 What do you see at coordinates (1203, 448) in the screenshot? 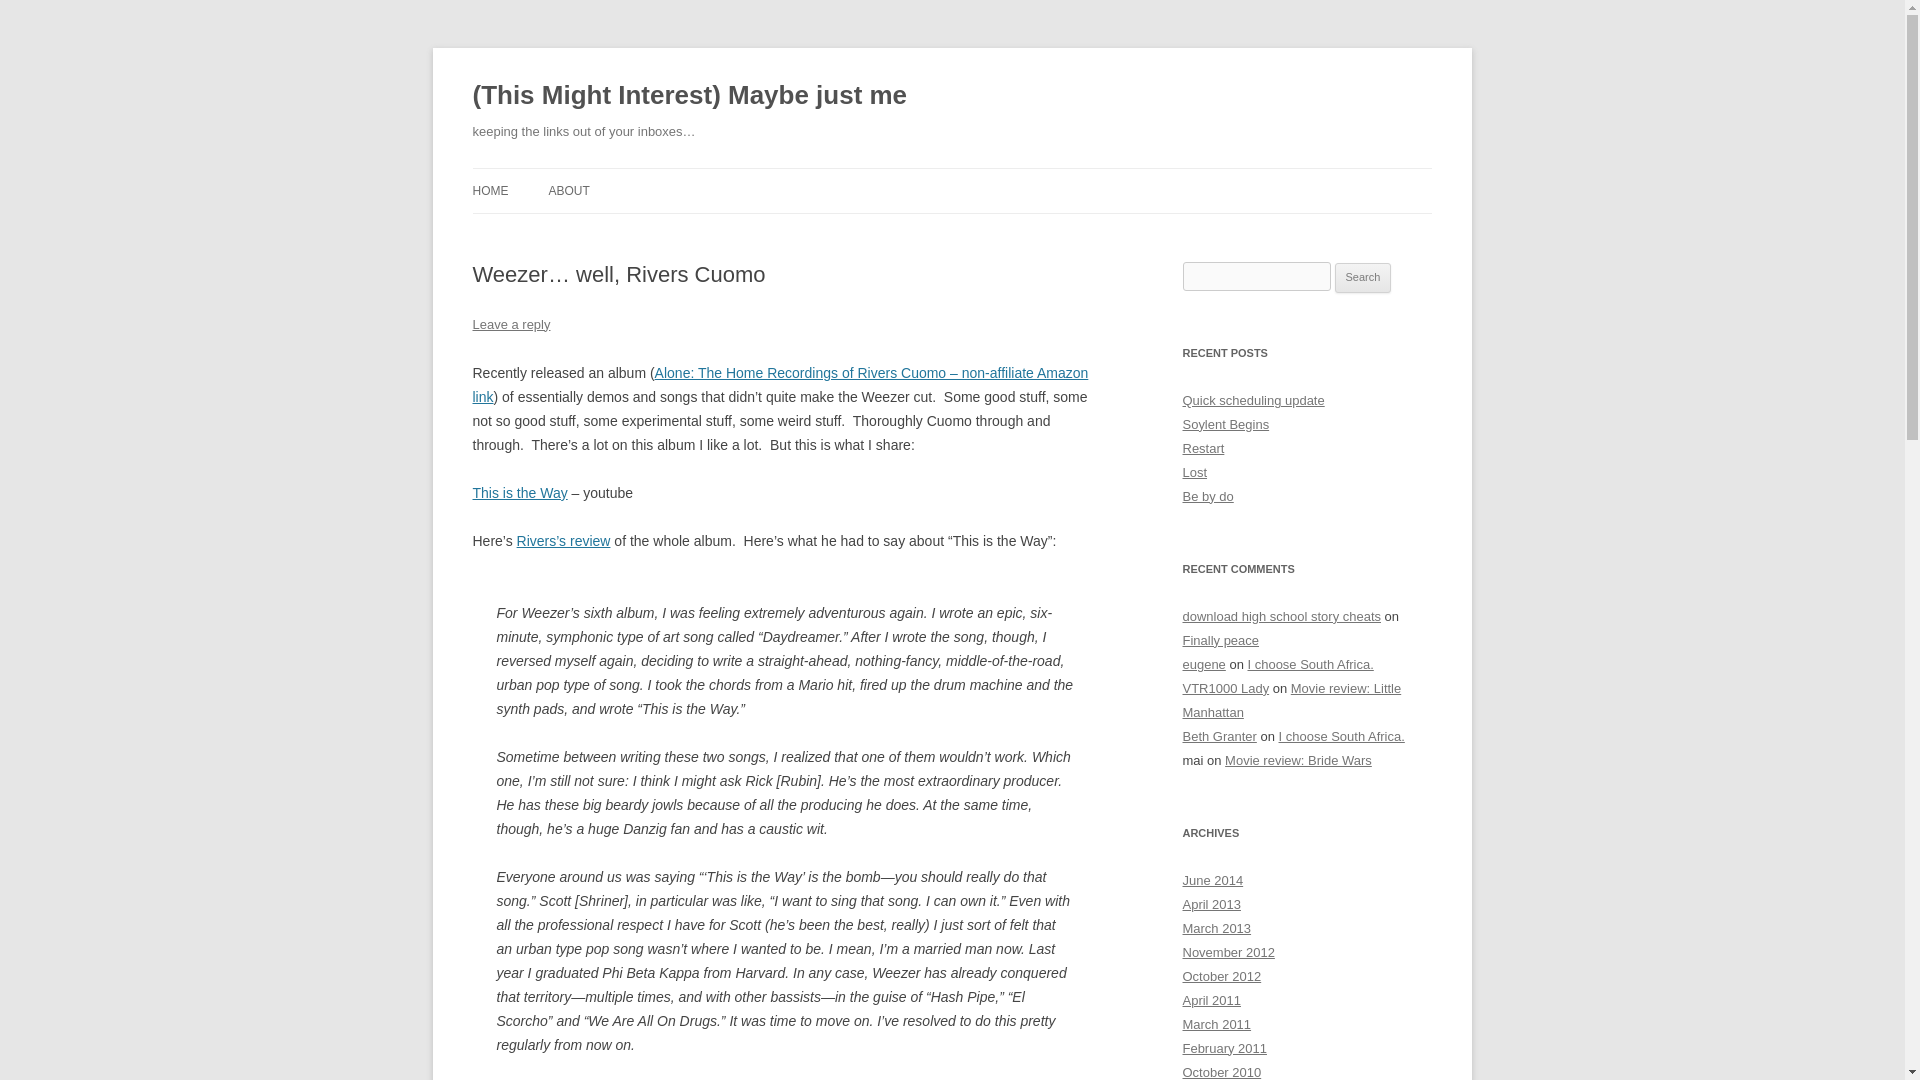
I see `Restart` at bounding box center [1203, 448].